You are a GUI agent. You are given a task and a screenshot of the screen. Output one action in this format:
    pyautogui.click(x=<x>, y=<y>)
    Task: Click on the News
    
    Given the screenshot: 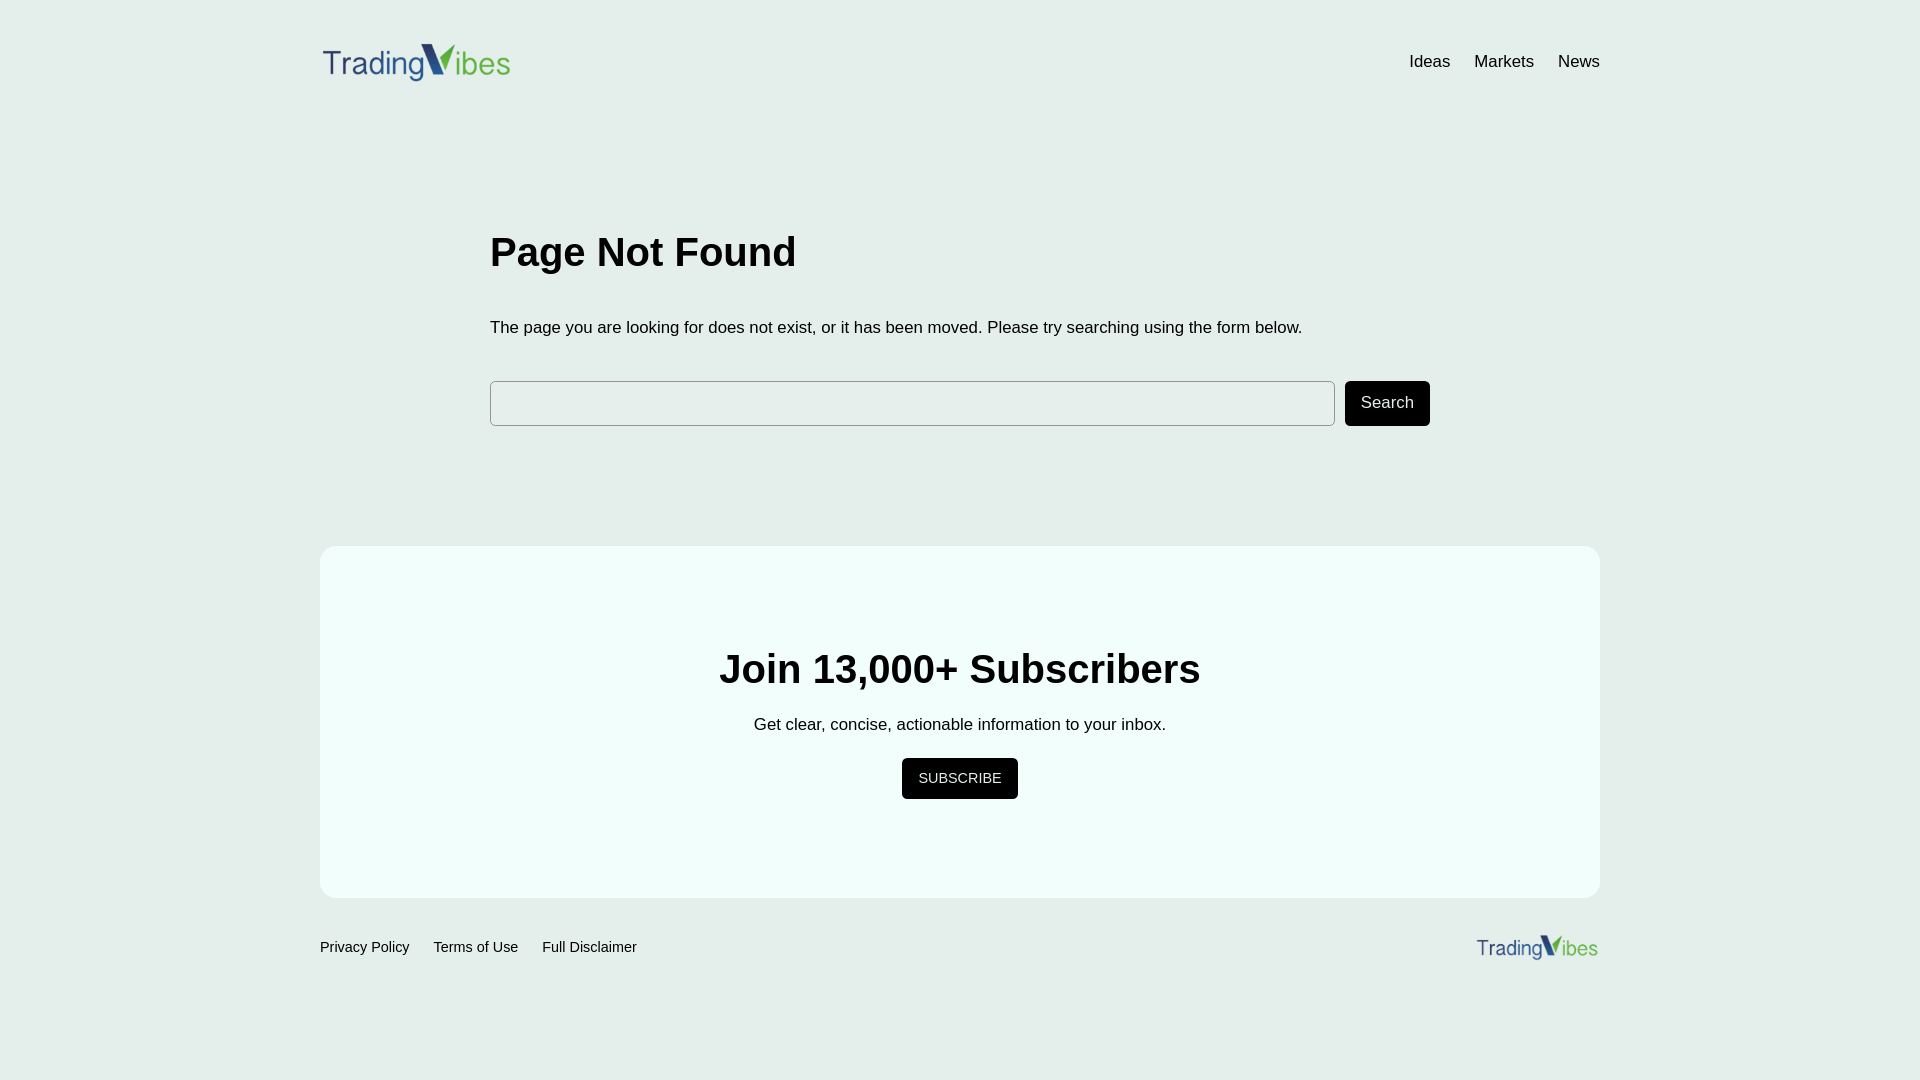 What is the action you would take?
    pyautogui.click(x=1578, y=61)
    